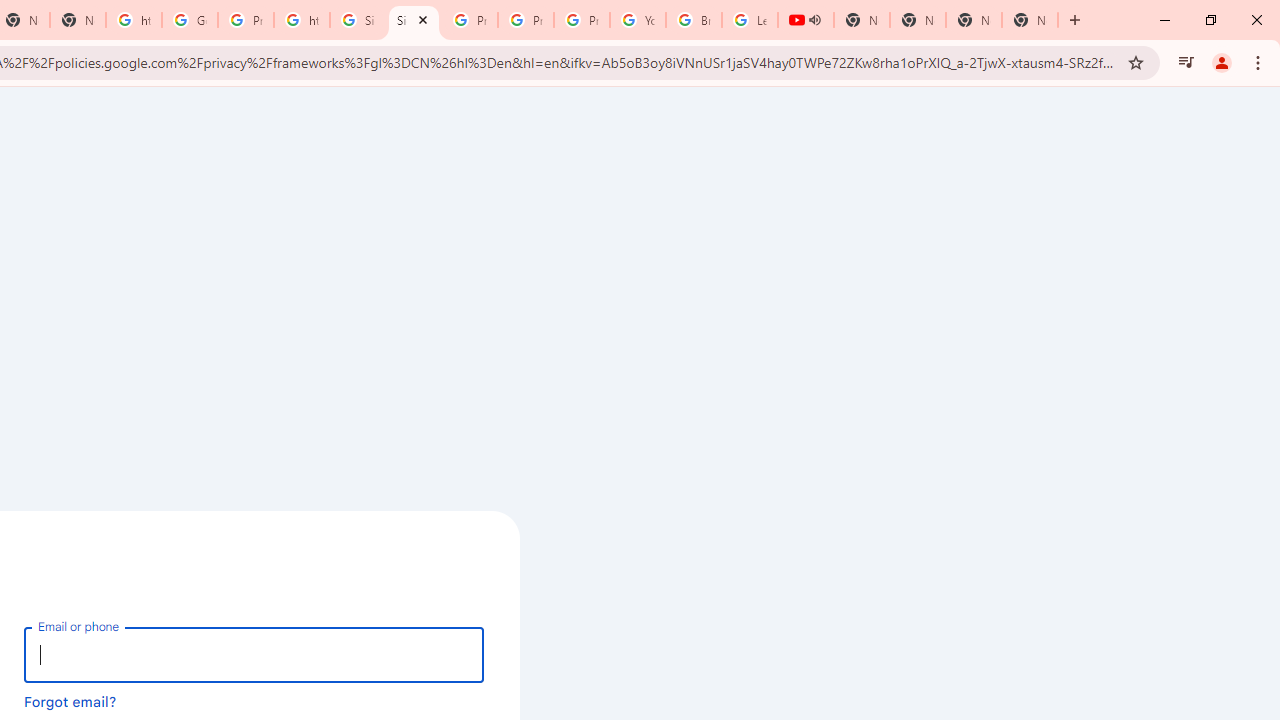 The image size is (1280, 720). I want to click on New Tab, so click(974, 20).